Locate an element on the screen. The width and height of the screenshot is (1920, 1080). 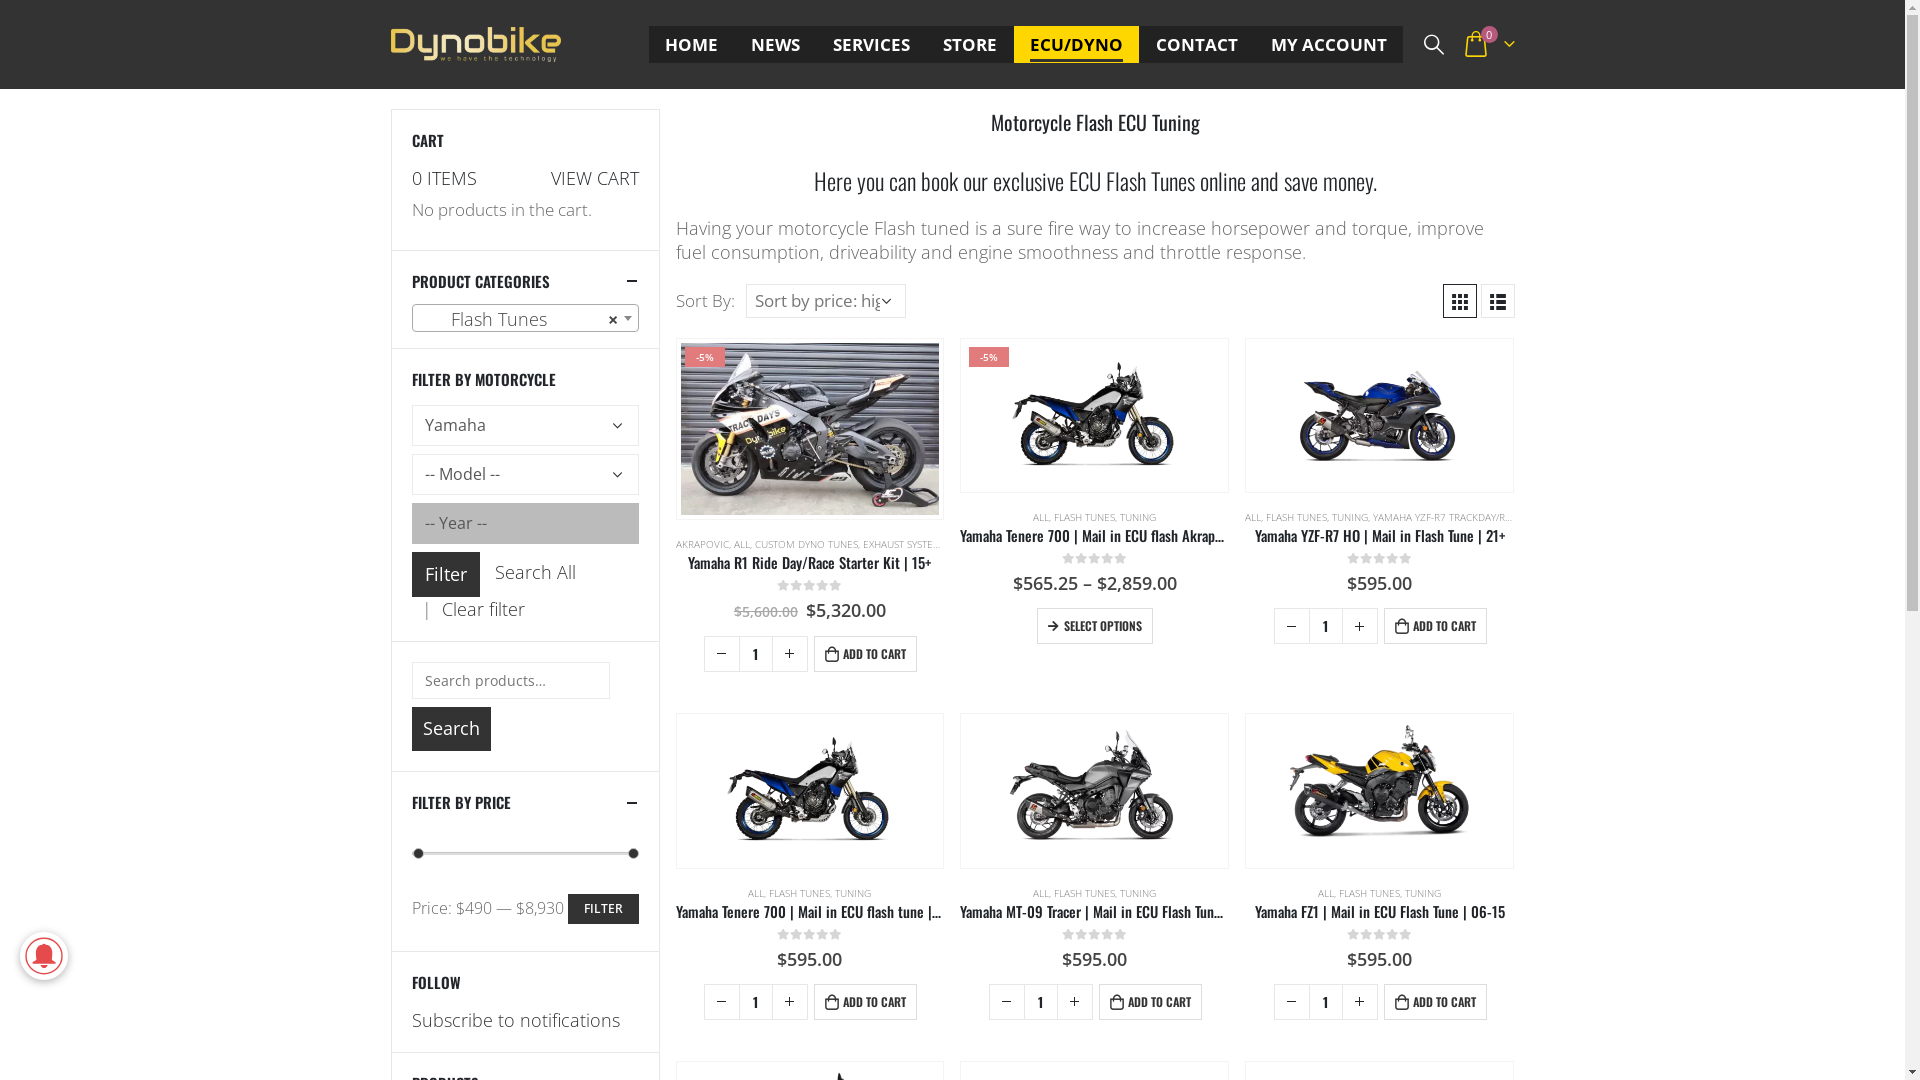
ECU/DYNO is located at coordinates (1076, 44).